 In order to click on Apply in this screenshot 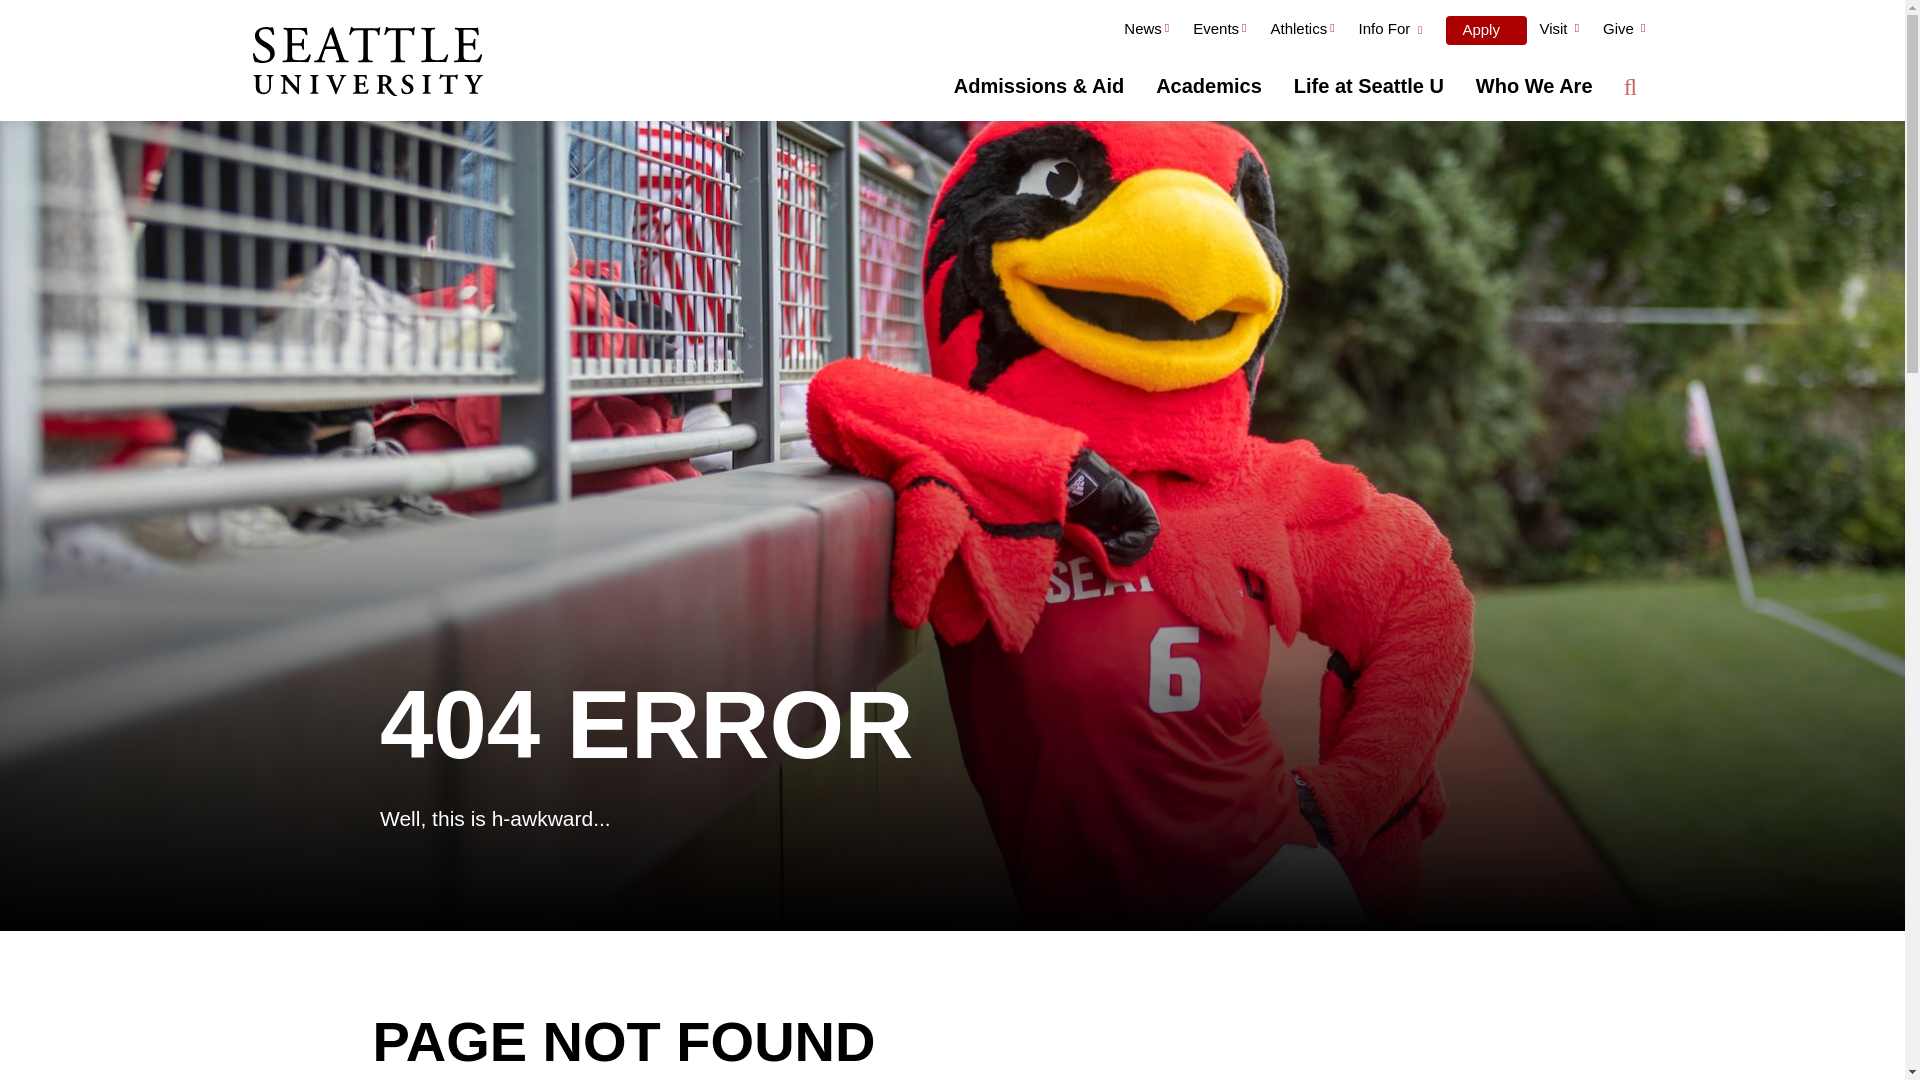, I will do `click(1486, 30)`.